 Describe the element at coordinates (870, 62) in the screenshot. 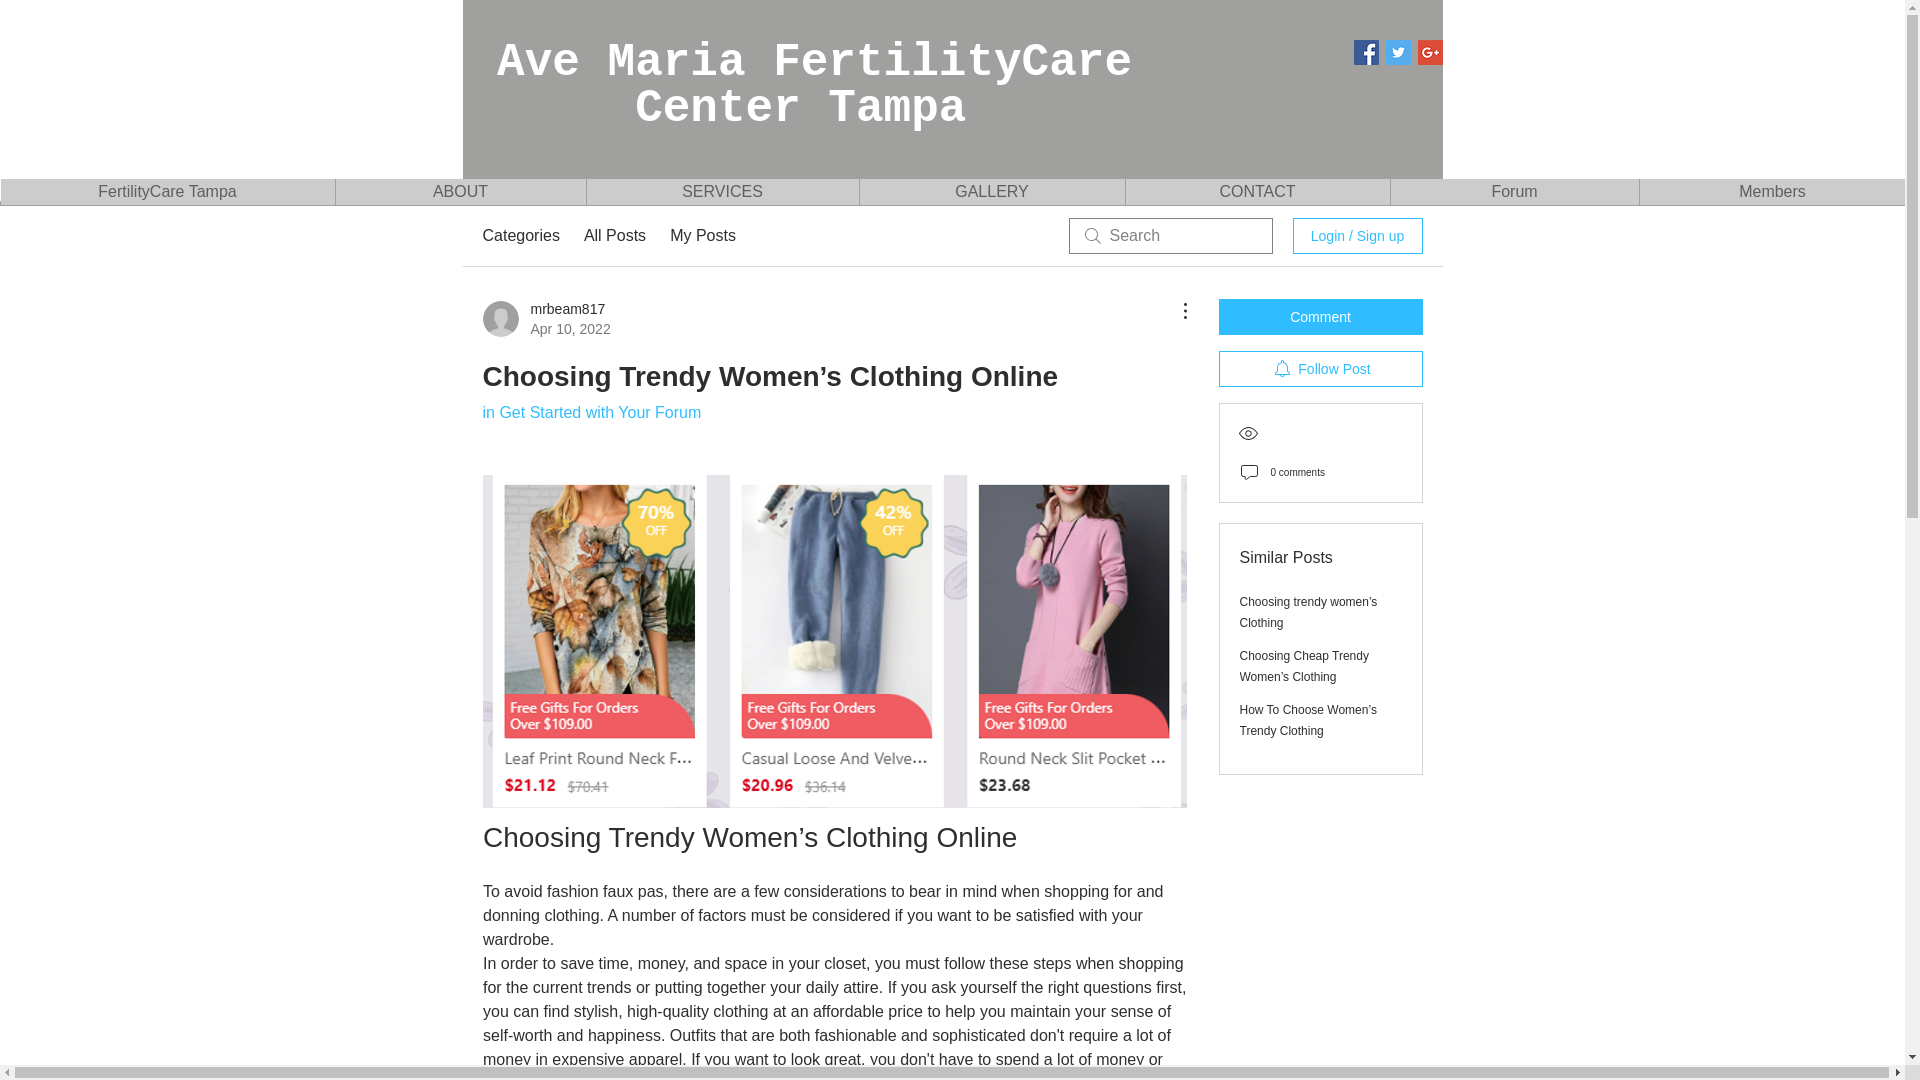

I see ` Ave Maria FertilityCare     ` at that location.